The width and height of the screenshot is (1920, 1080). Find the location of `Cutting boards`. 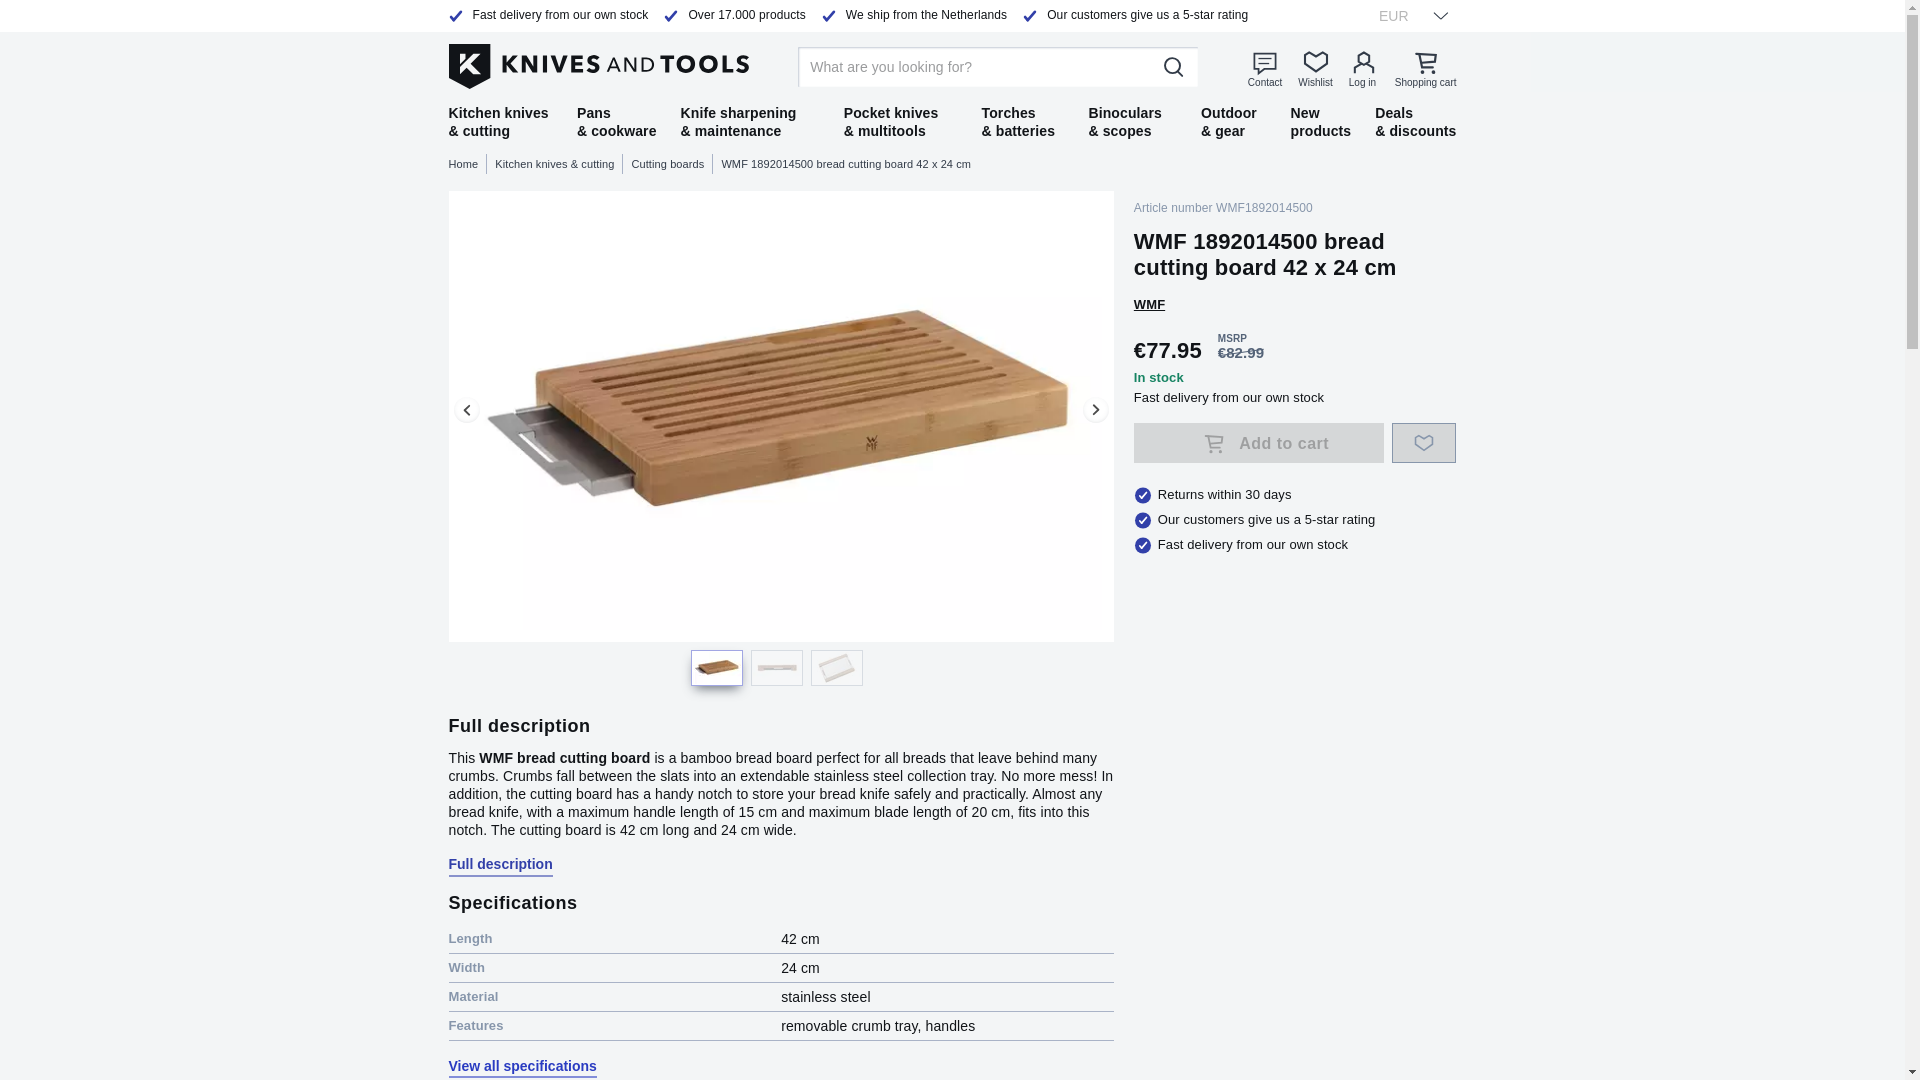

Cutting boards is located at coordinates (672, 164).